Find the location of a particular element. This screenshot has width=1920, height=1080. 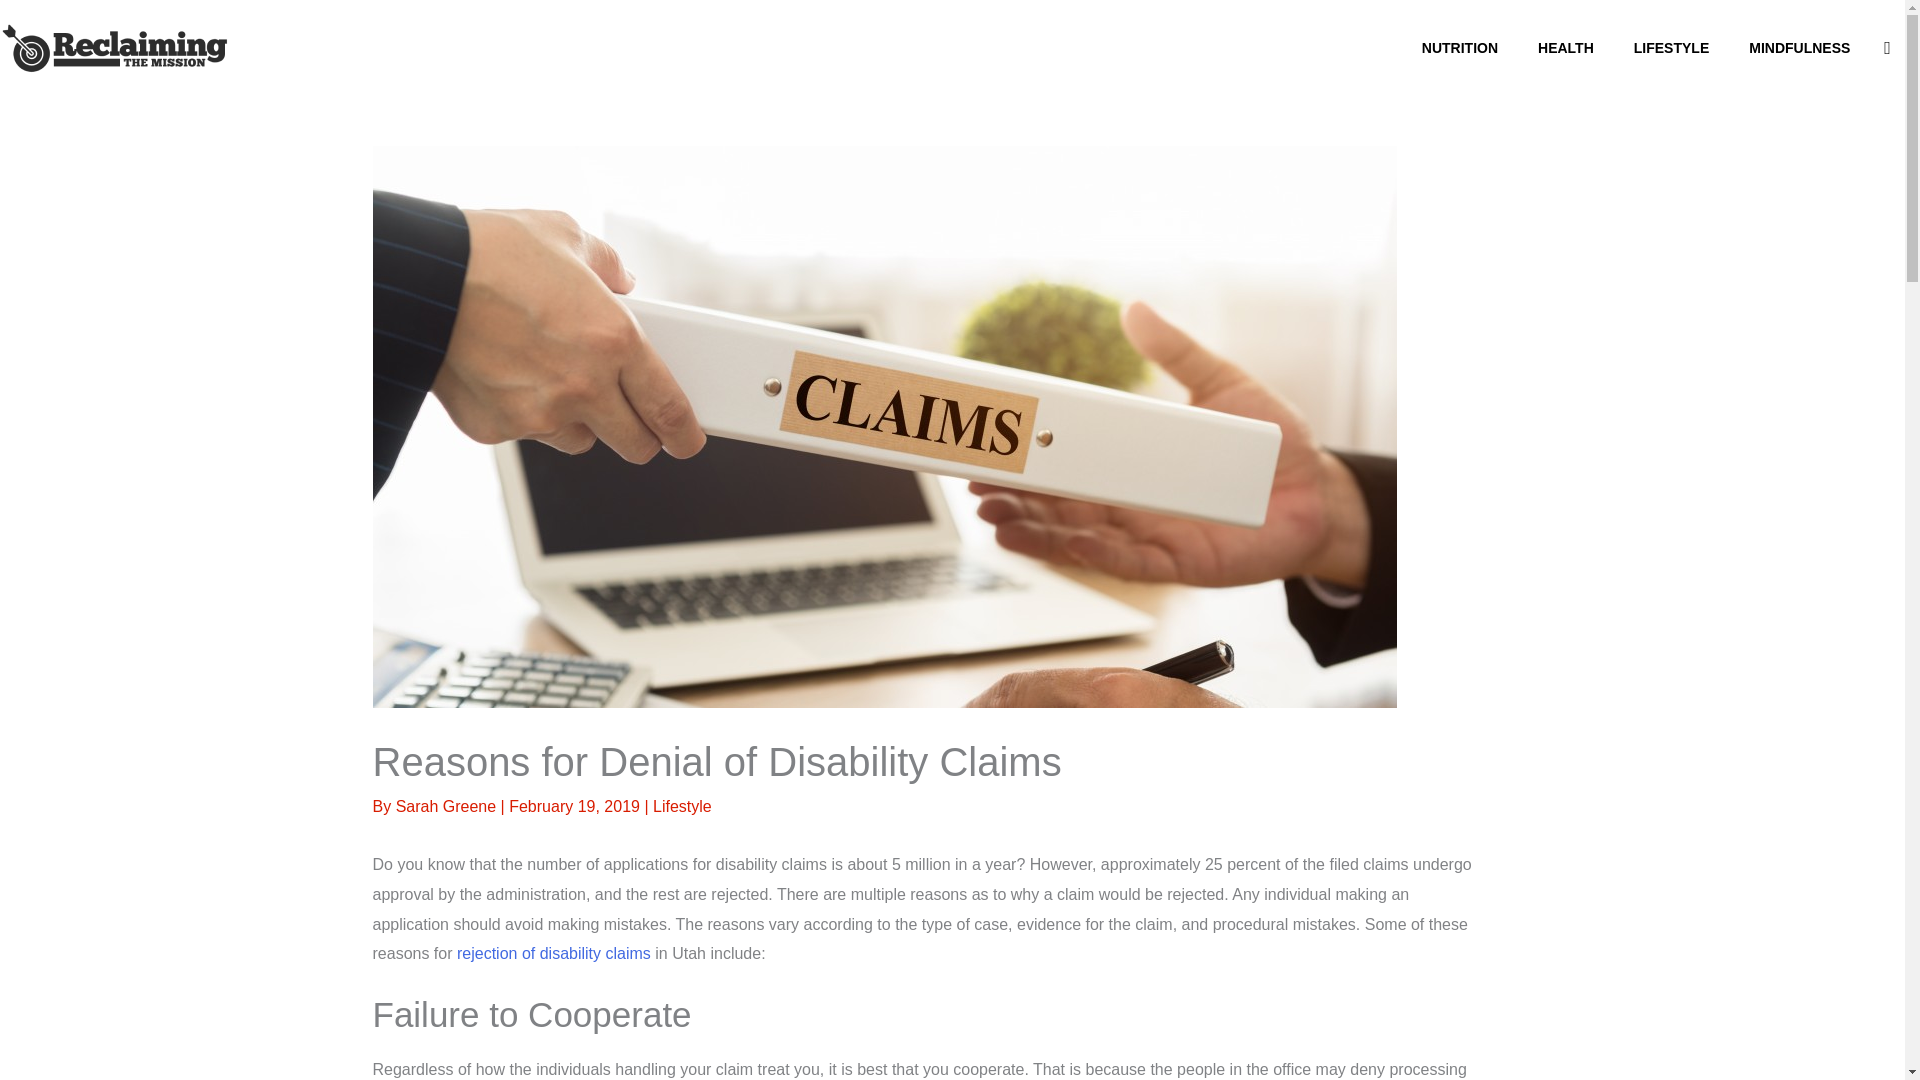

View all posts by Sarah Greene is located at coordinates (448, 806).